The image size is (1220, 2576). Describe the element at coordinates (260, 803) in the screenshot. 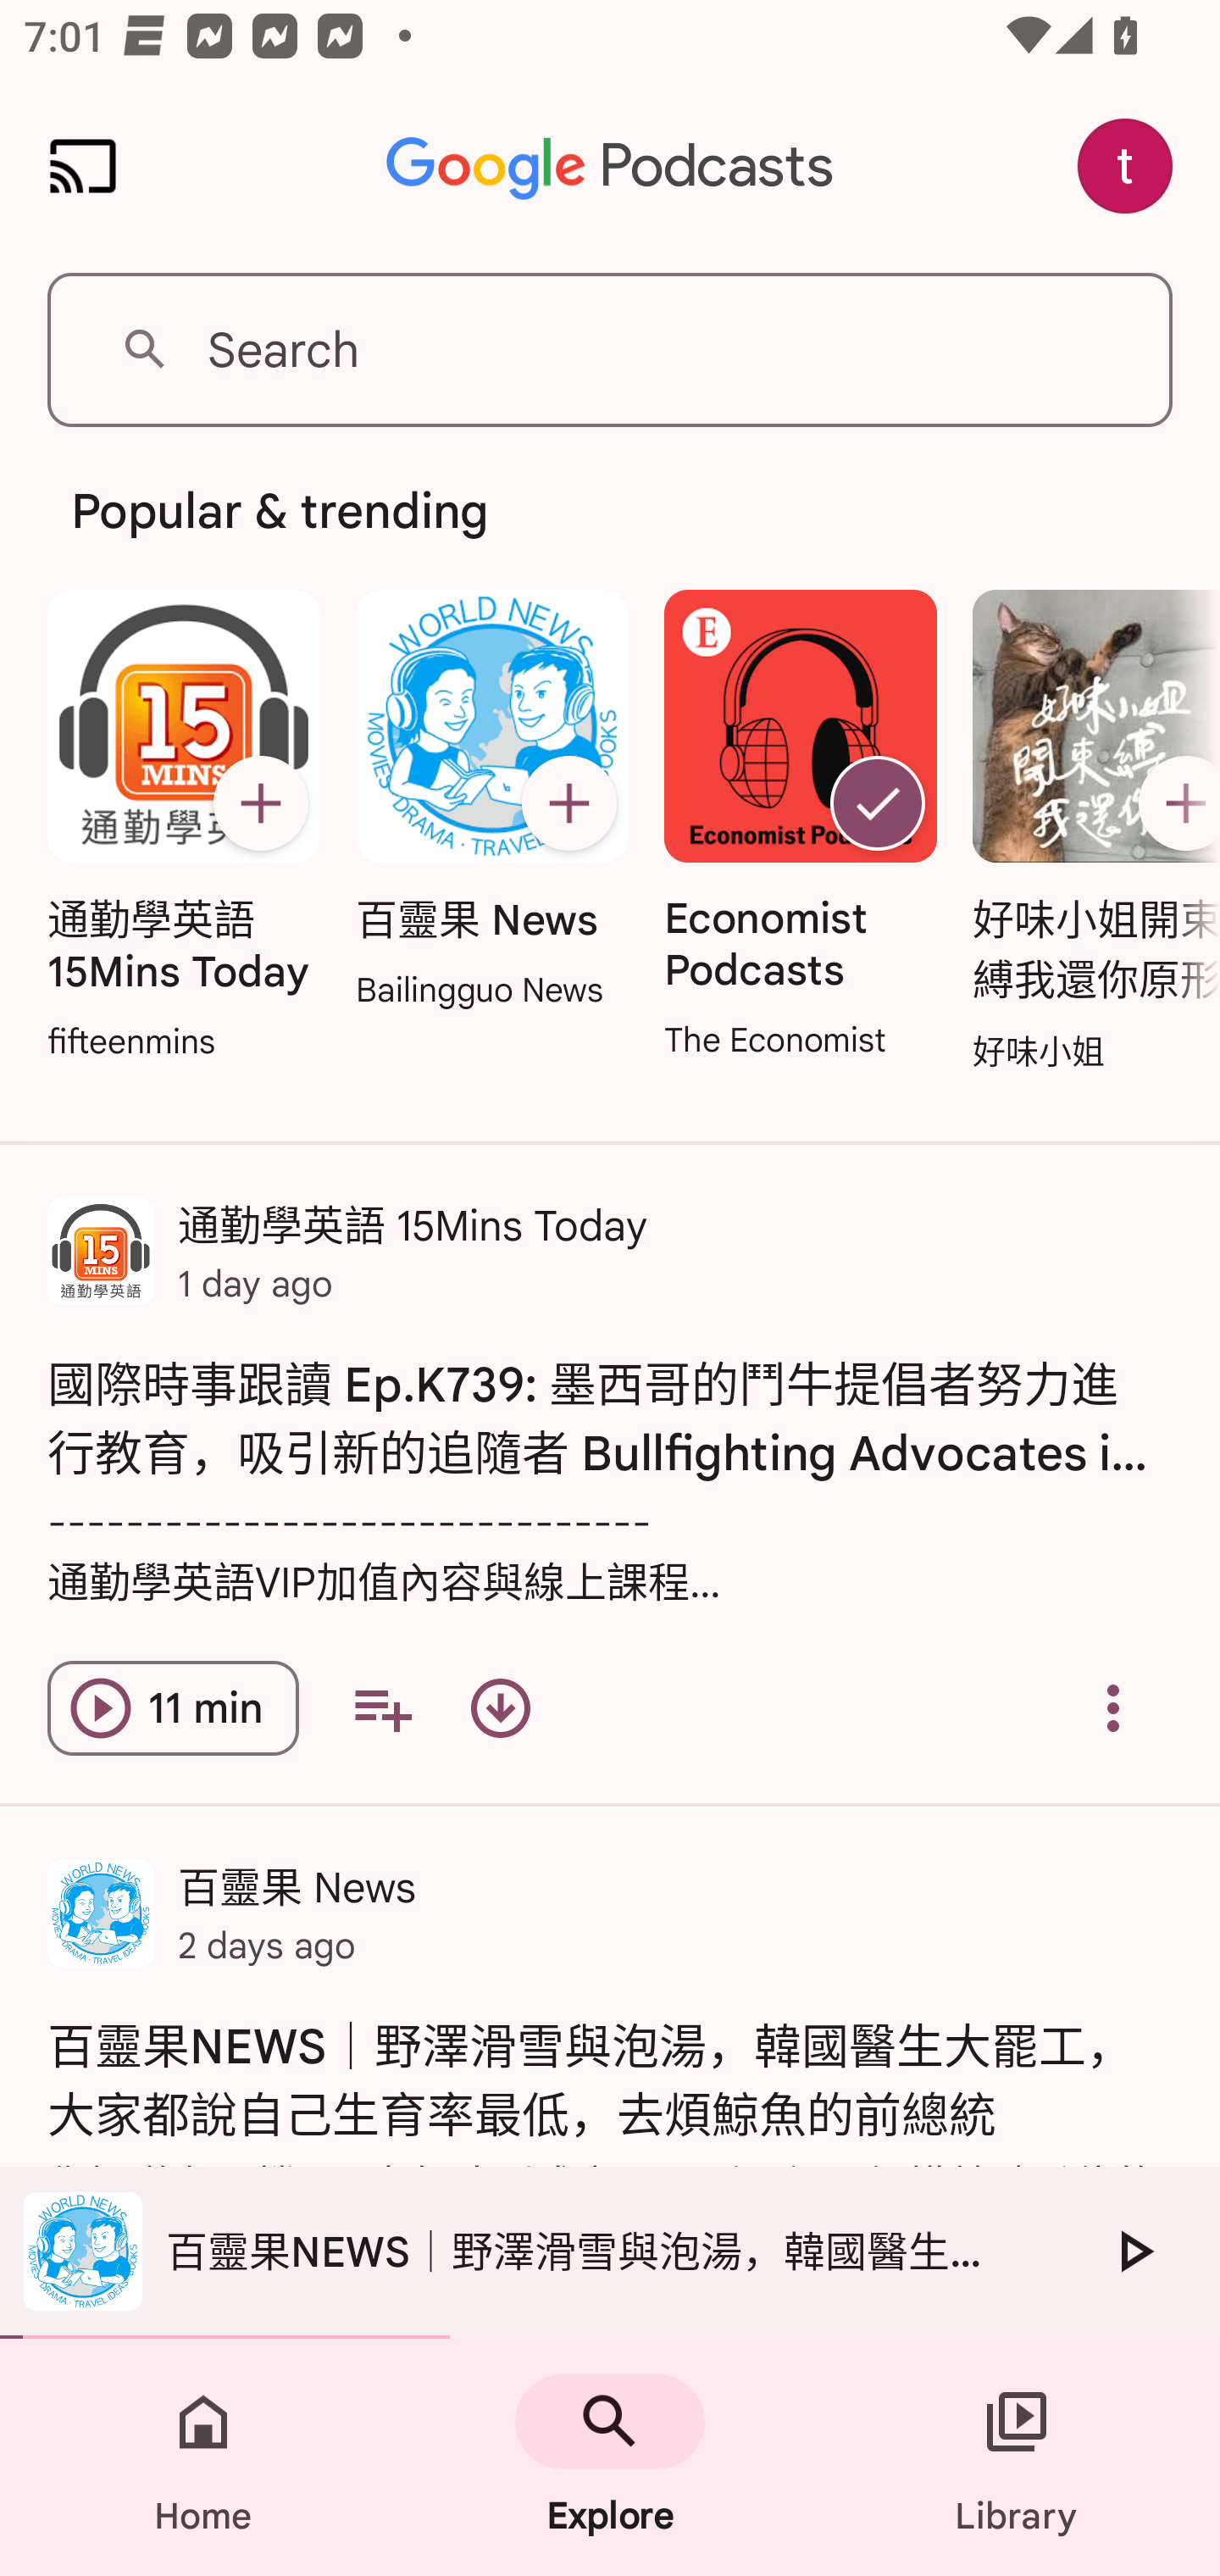

I see `Subscribe` at that location.